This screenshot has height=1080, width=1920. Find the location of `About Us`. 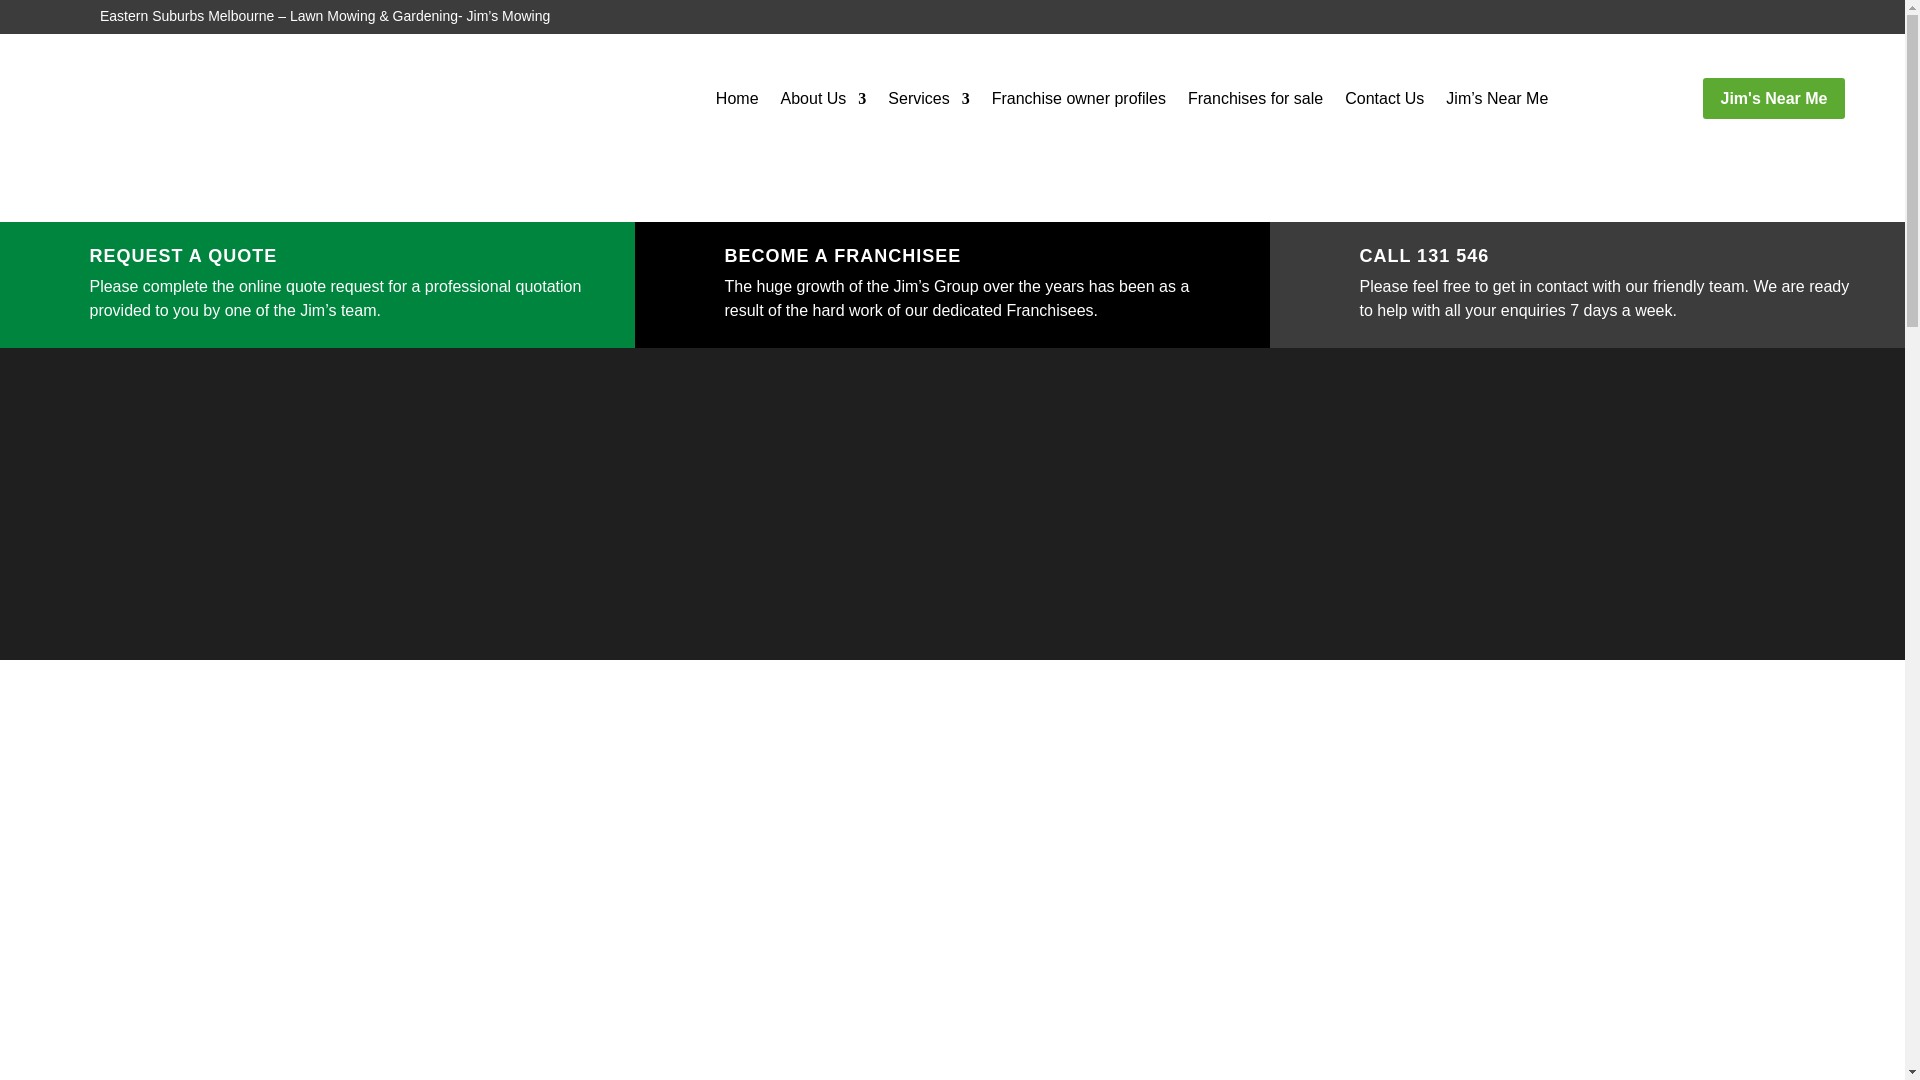

About Us is located at coordinates (824, 102).